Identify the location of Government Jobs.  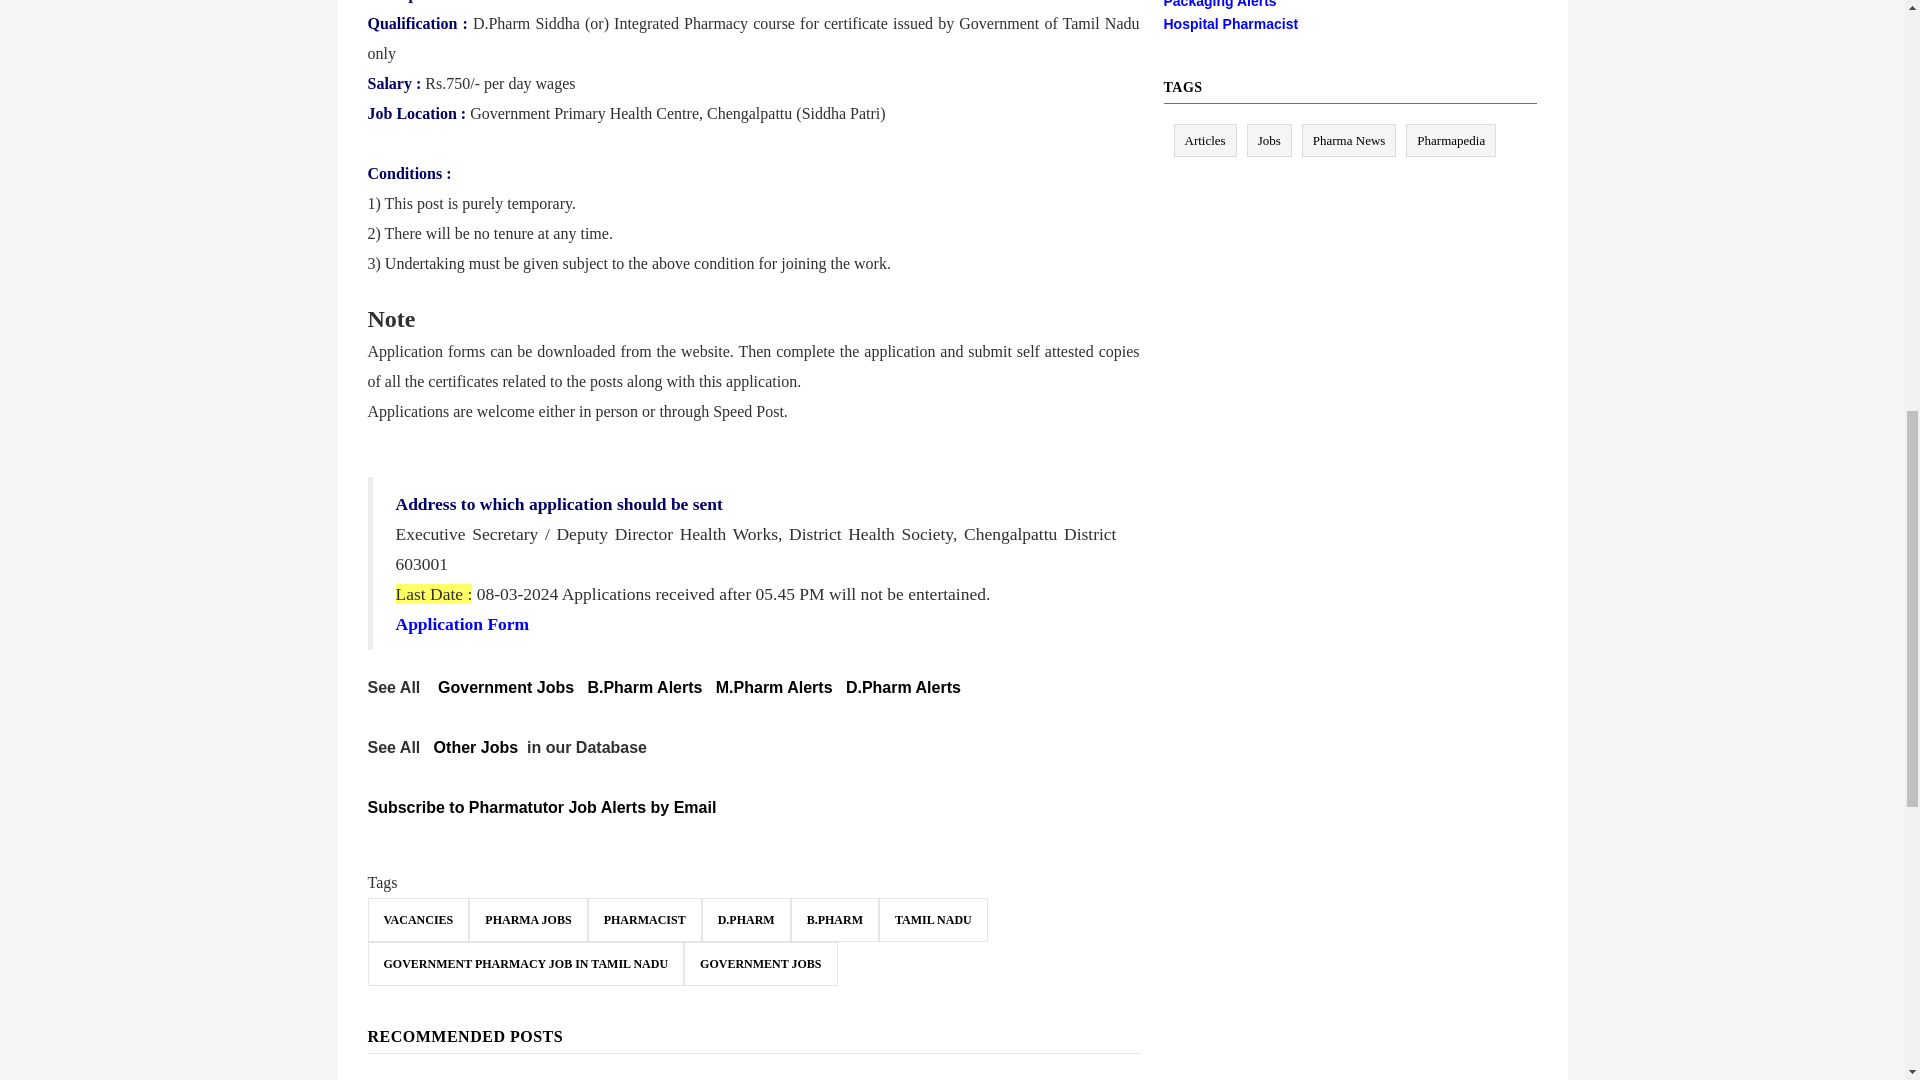
(506, 687).